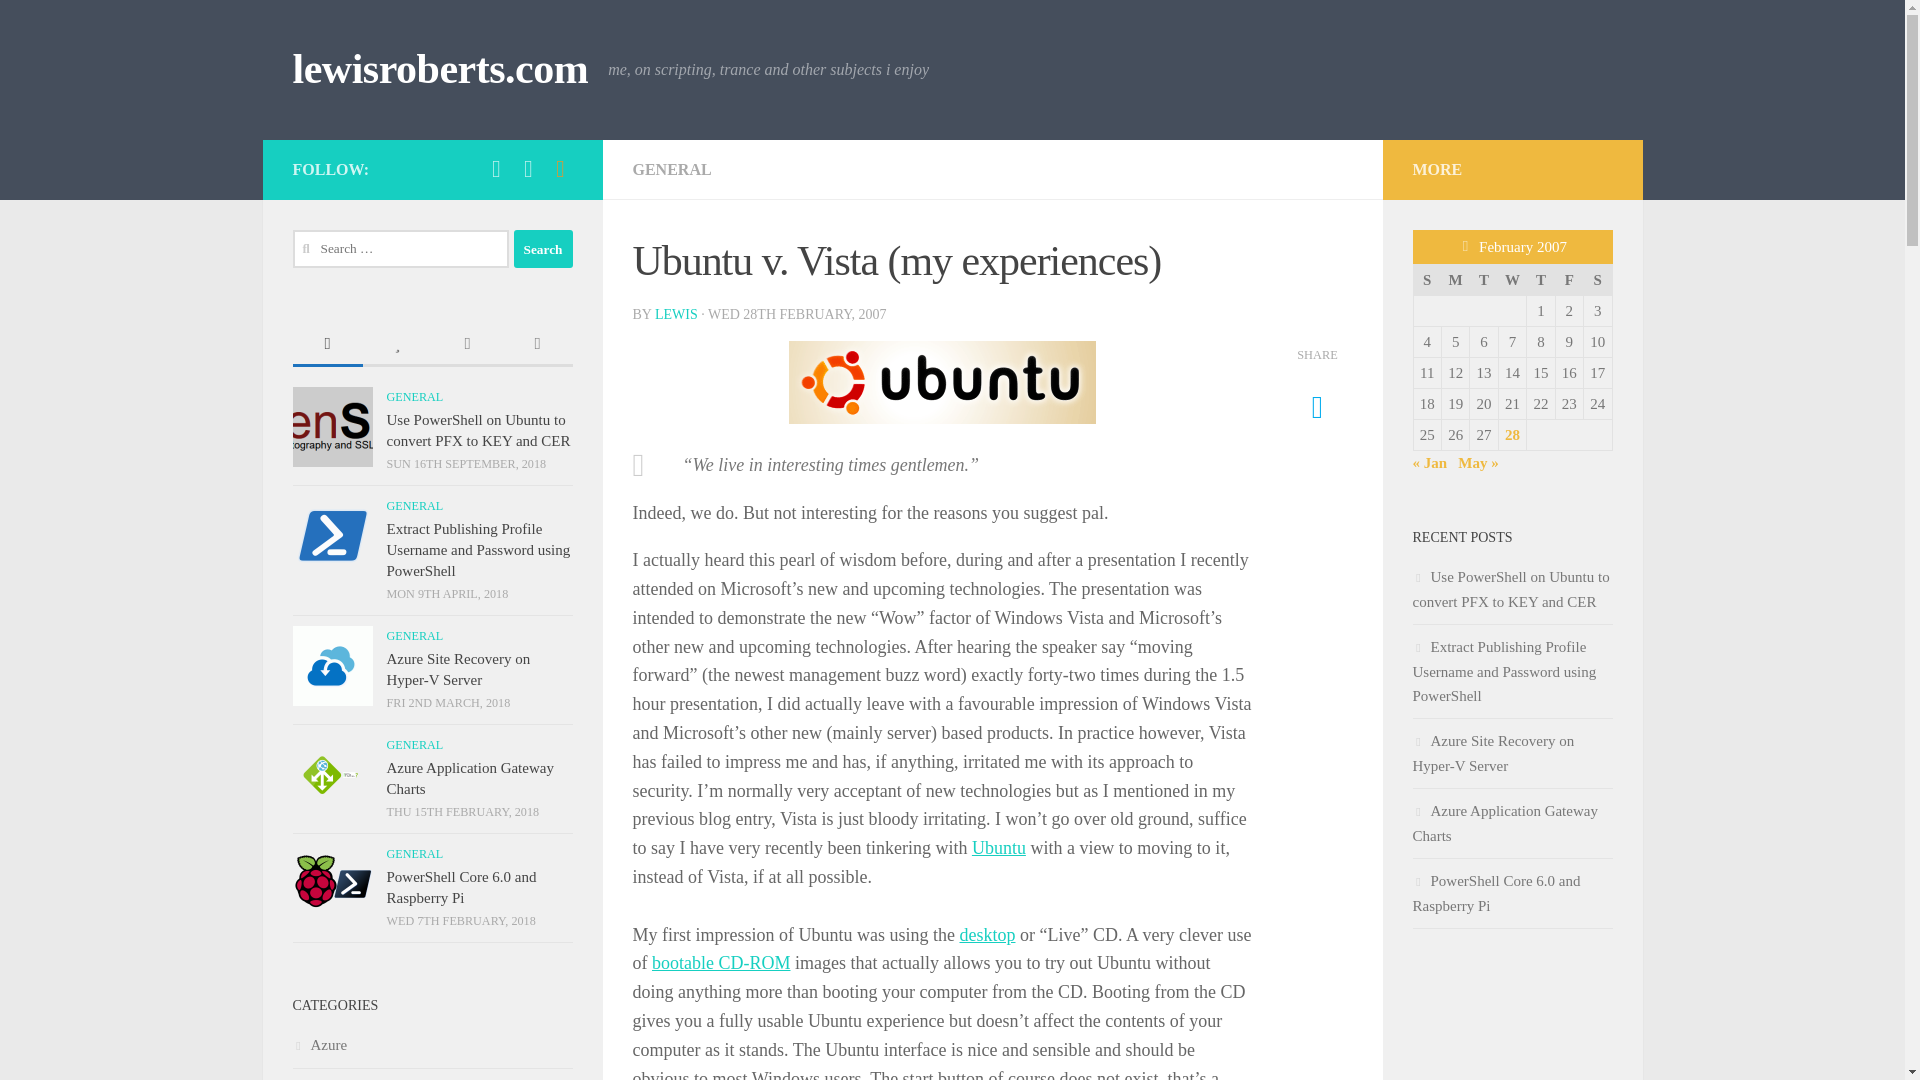 Image resolution: width=1920 pixels, height=1080 pixels. What do you see at coordinates (326, 346) in the screenshot?
I see `Recent Posts` at bounding box center [326, 346].